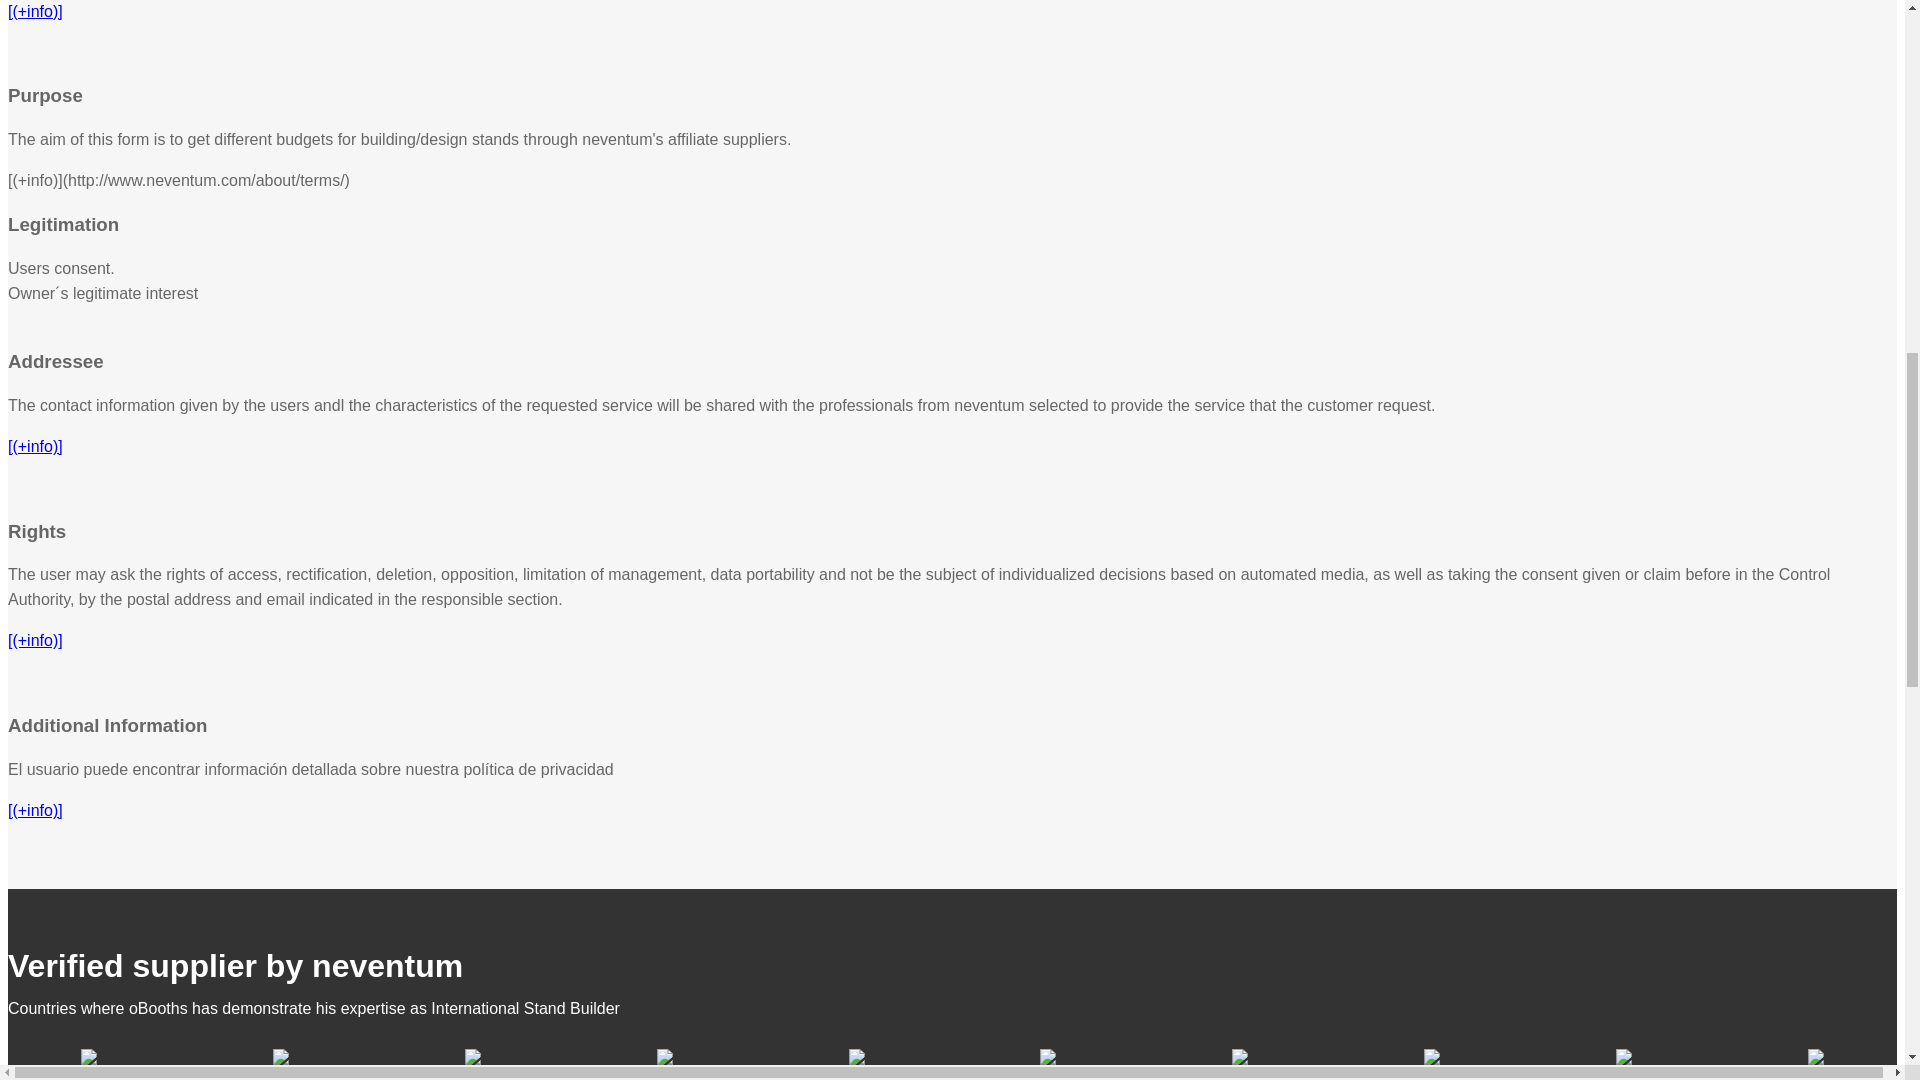  I want to click on Experience in France, so click(1624, 1056).